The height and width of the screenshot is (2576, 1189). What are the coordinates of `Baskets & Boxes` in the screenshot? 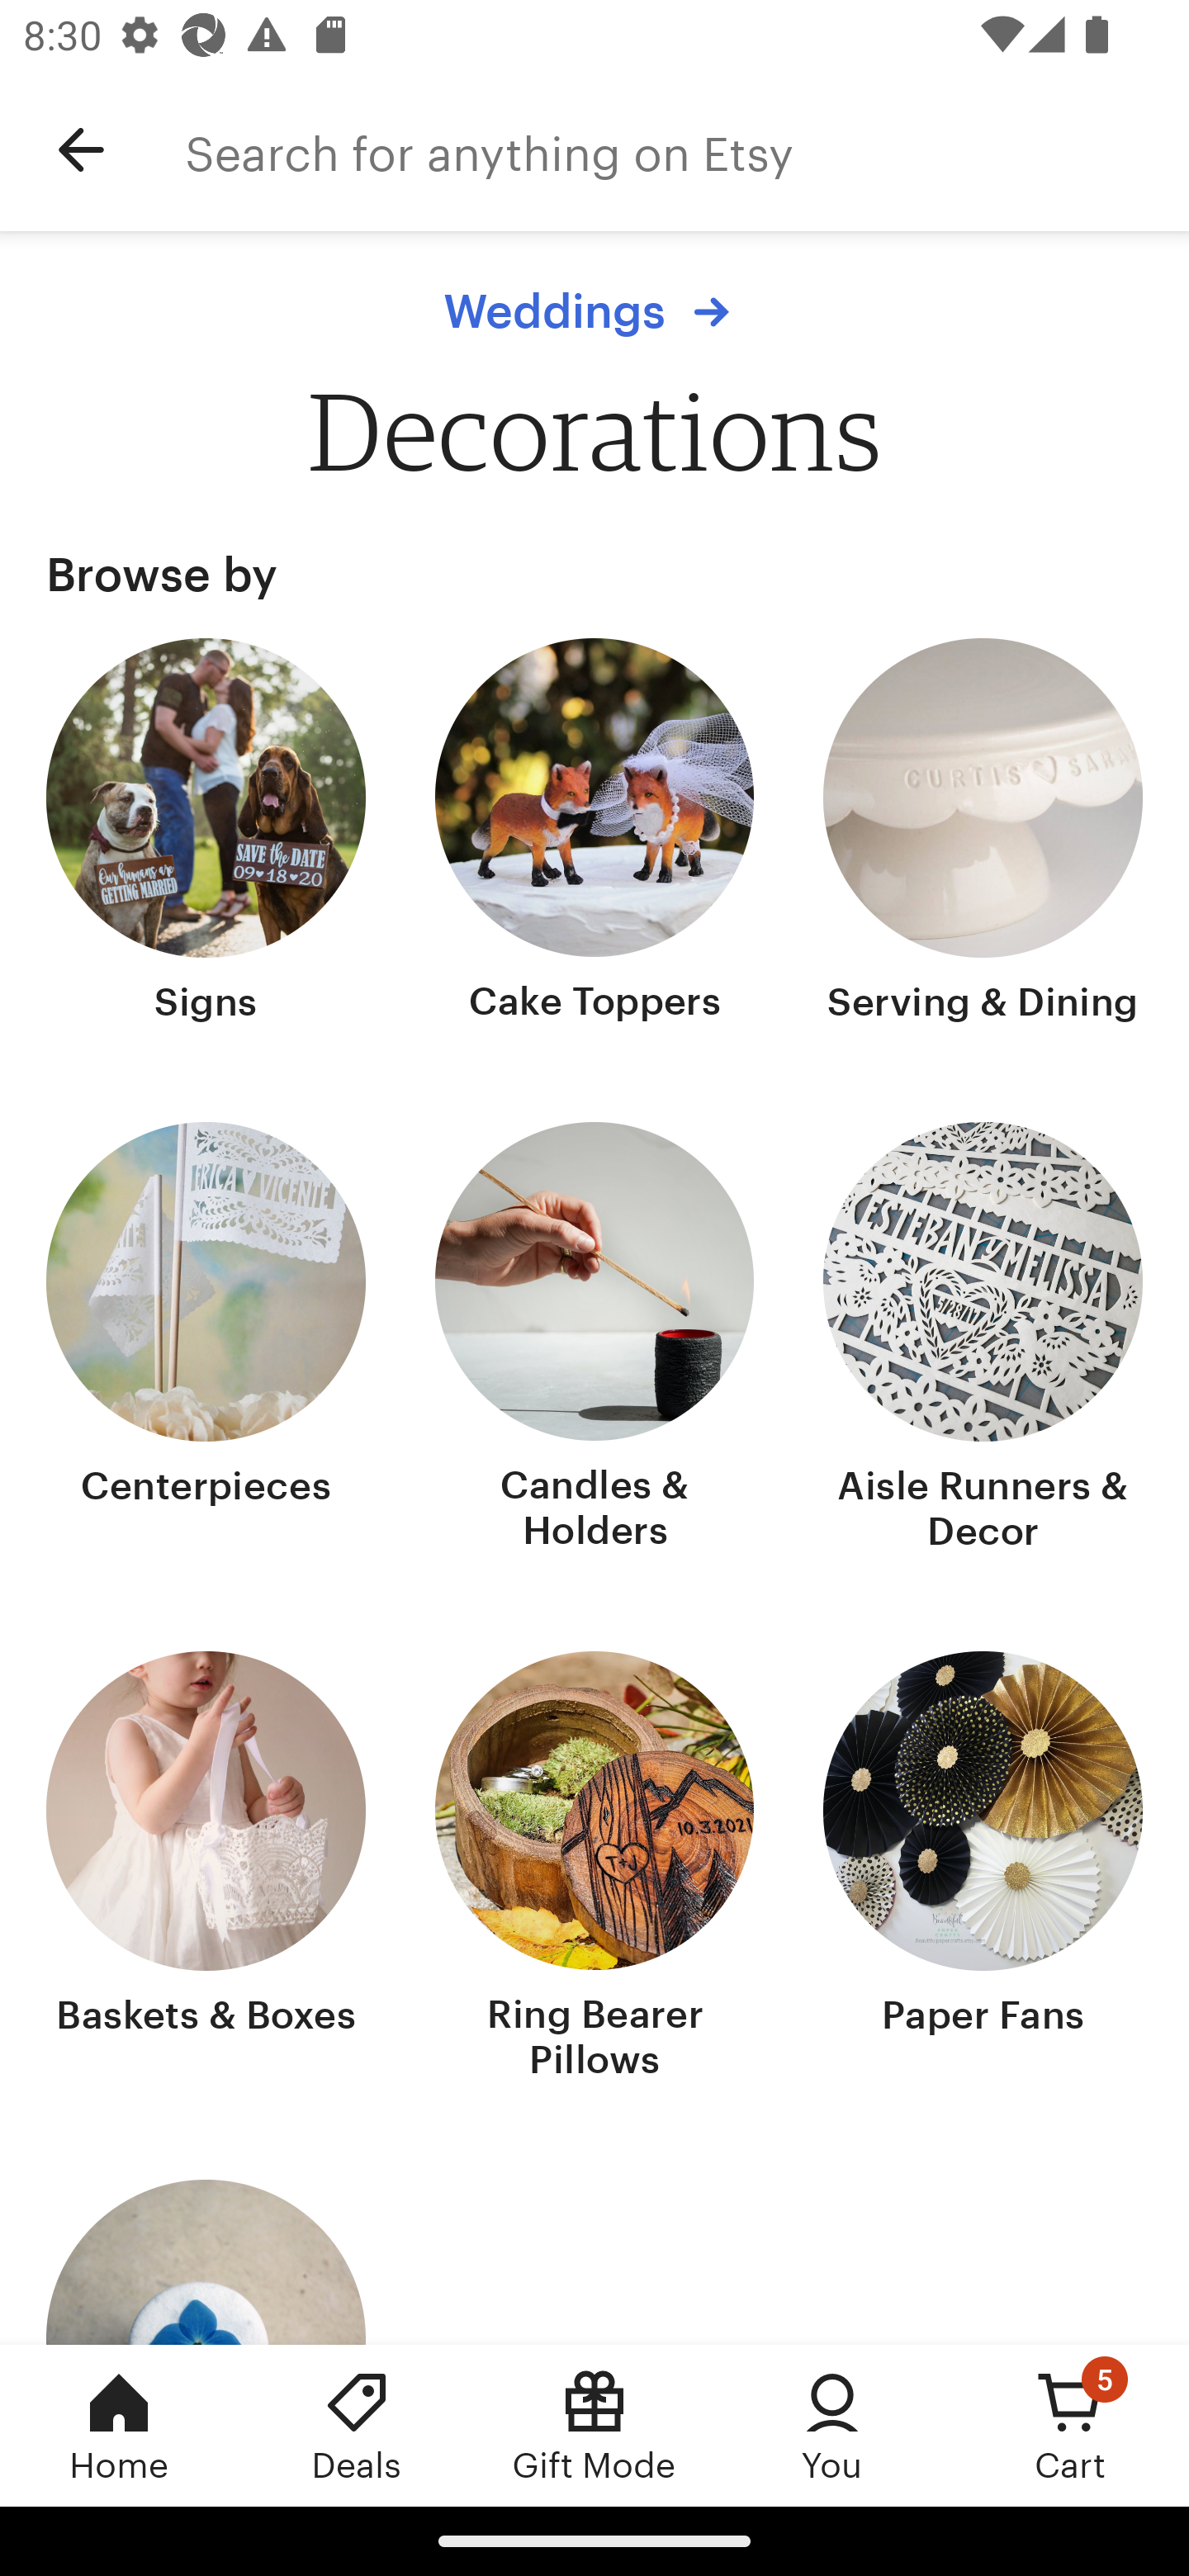 It's located at (206, 1868).